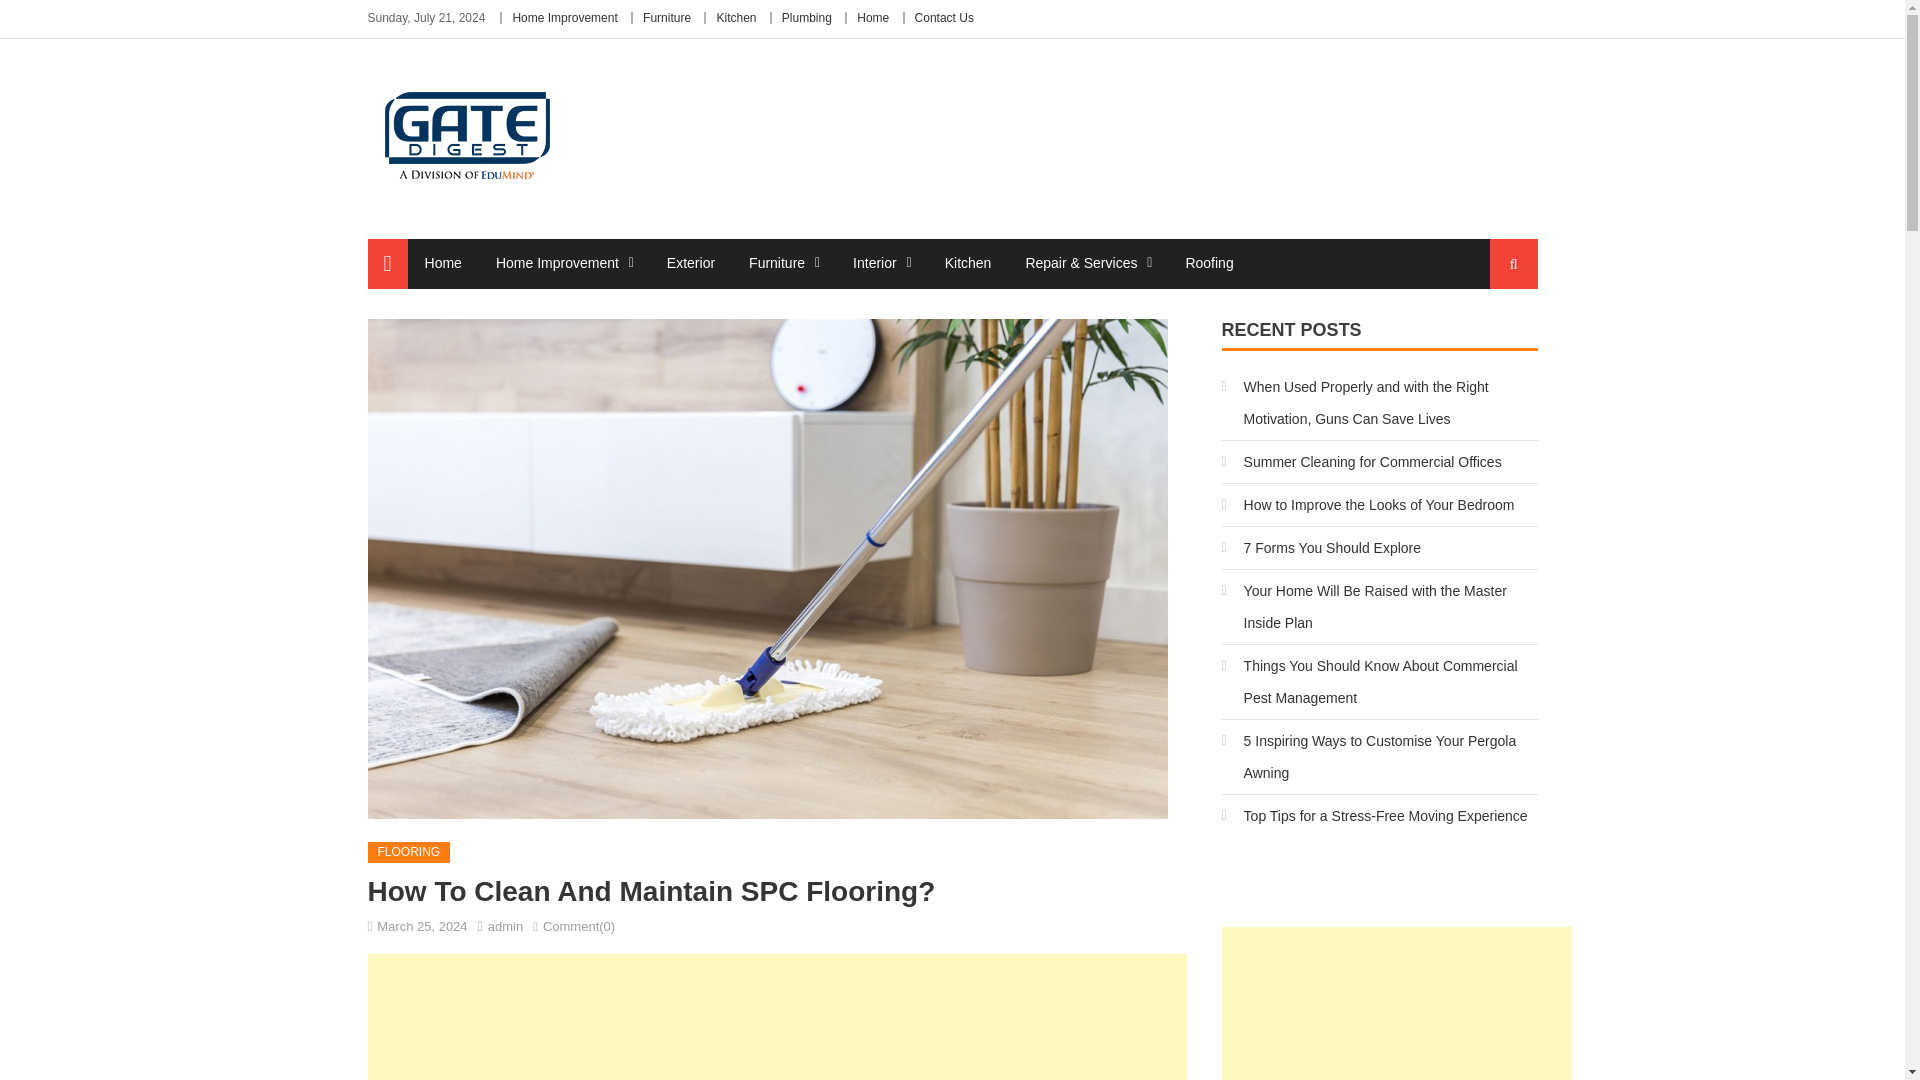 The height and width of the screenshot is (1080, 1920). Describe the element at coordinates (1361, 462) in the screenshot. I see `Summer Cleaning for Commercial Offices` at that location.